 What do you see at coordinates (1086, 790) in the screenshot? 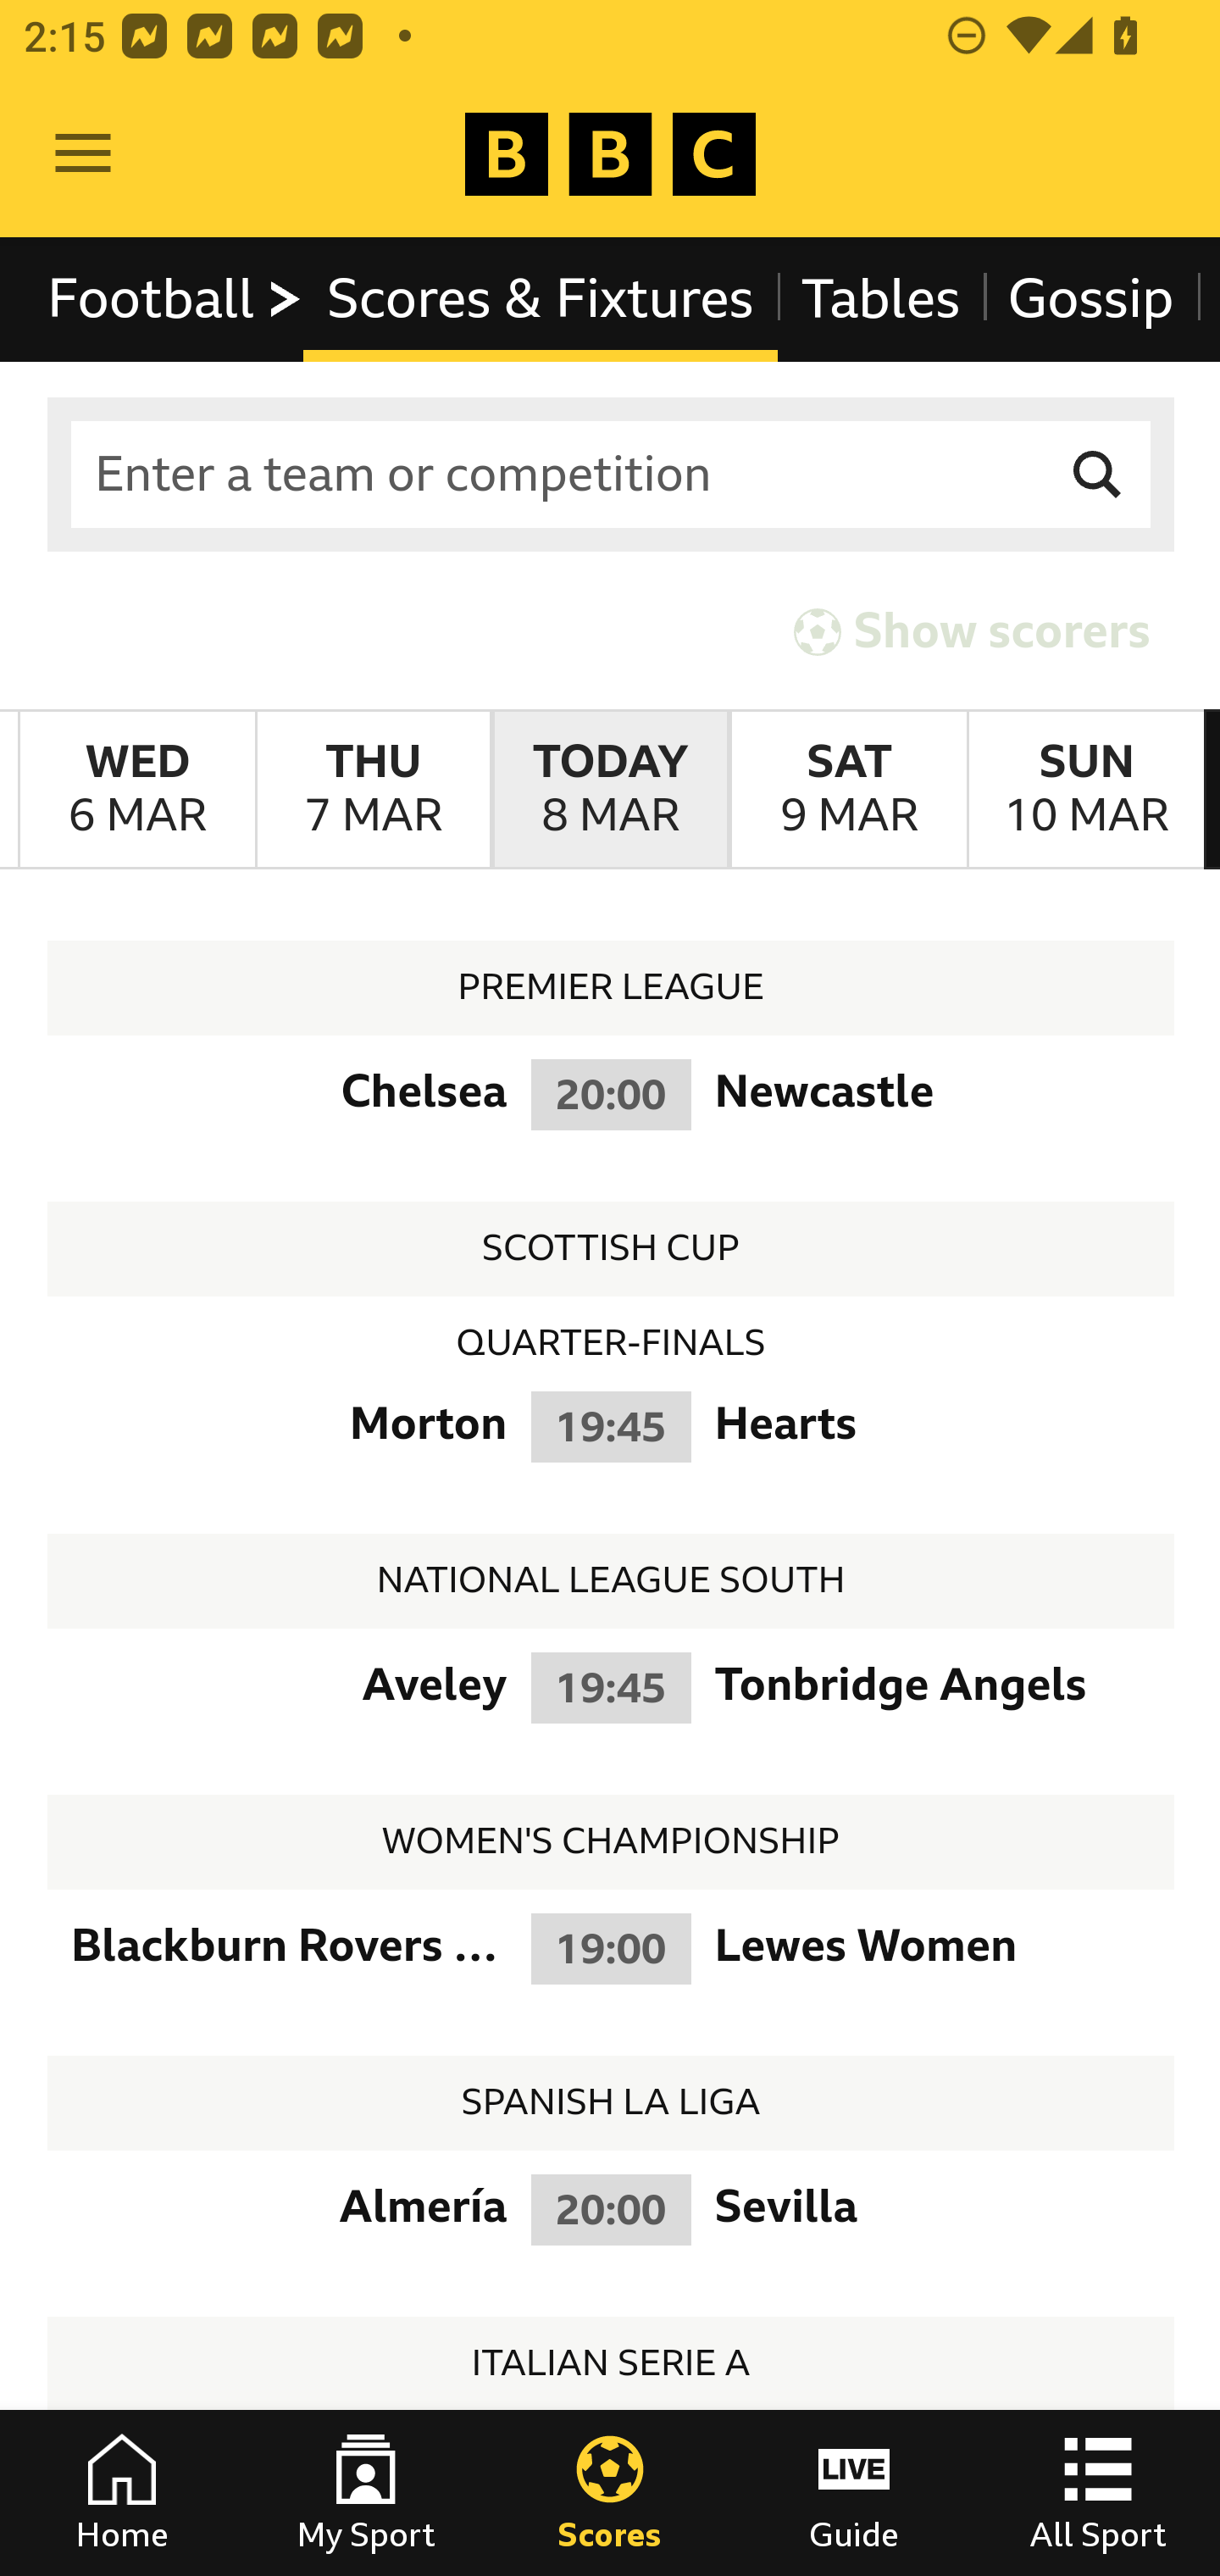
I see `SundayMarch 10th Sunday March 10th` at bounding box center [1086, 790].